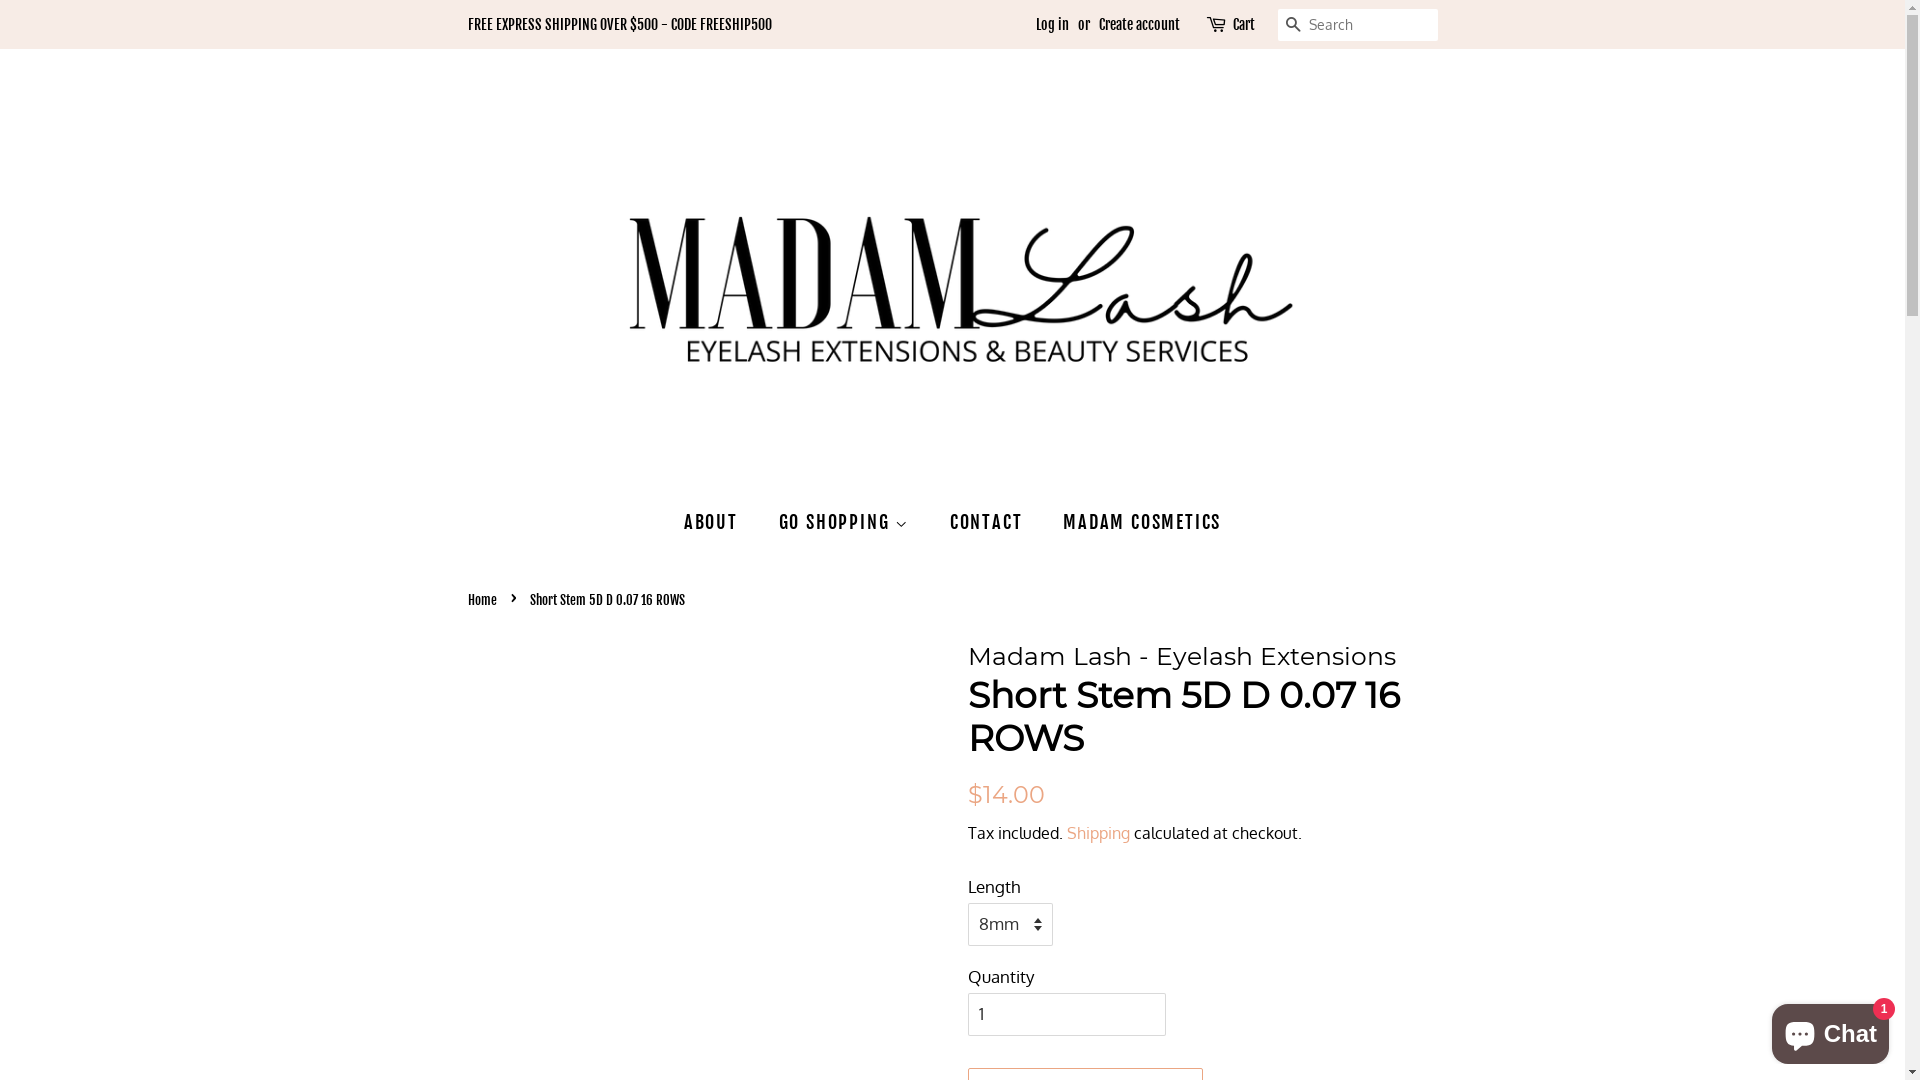  I want to click on Create account, so click(1138, 24).